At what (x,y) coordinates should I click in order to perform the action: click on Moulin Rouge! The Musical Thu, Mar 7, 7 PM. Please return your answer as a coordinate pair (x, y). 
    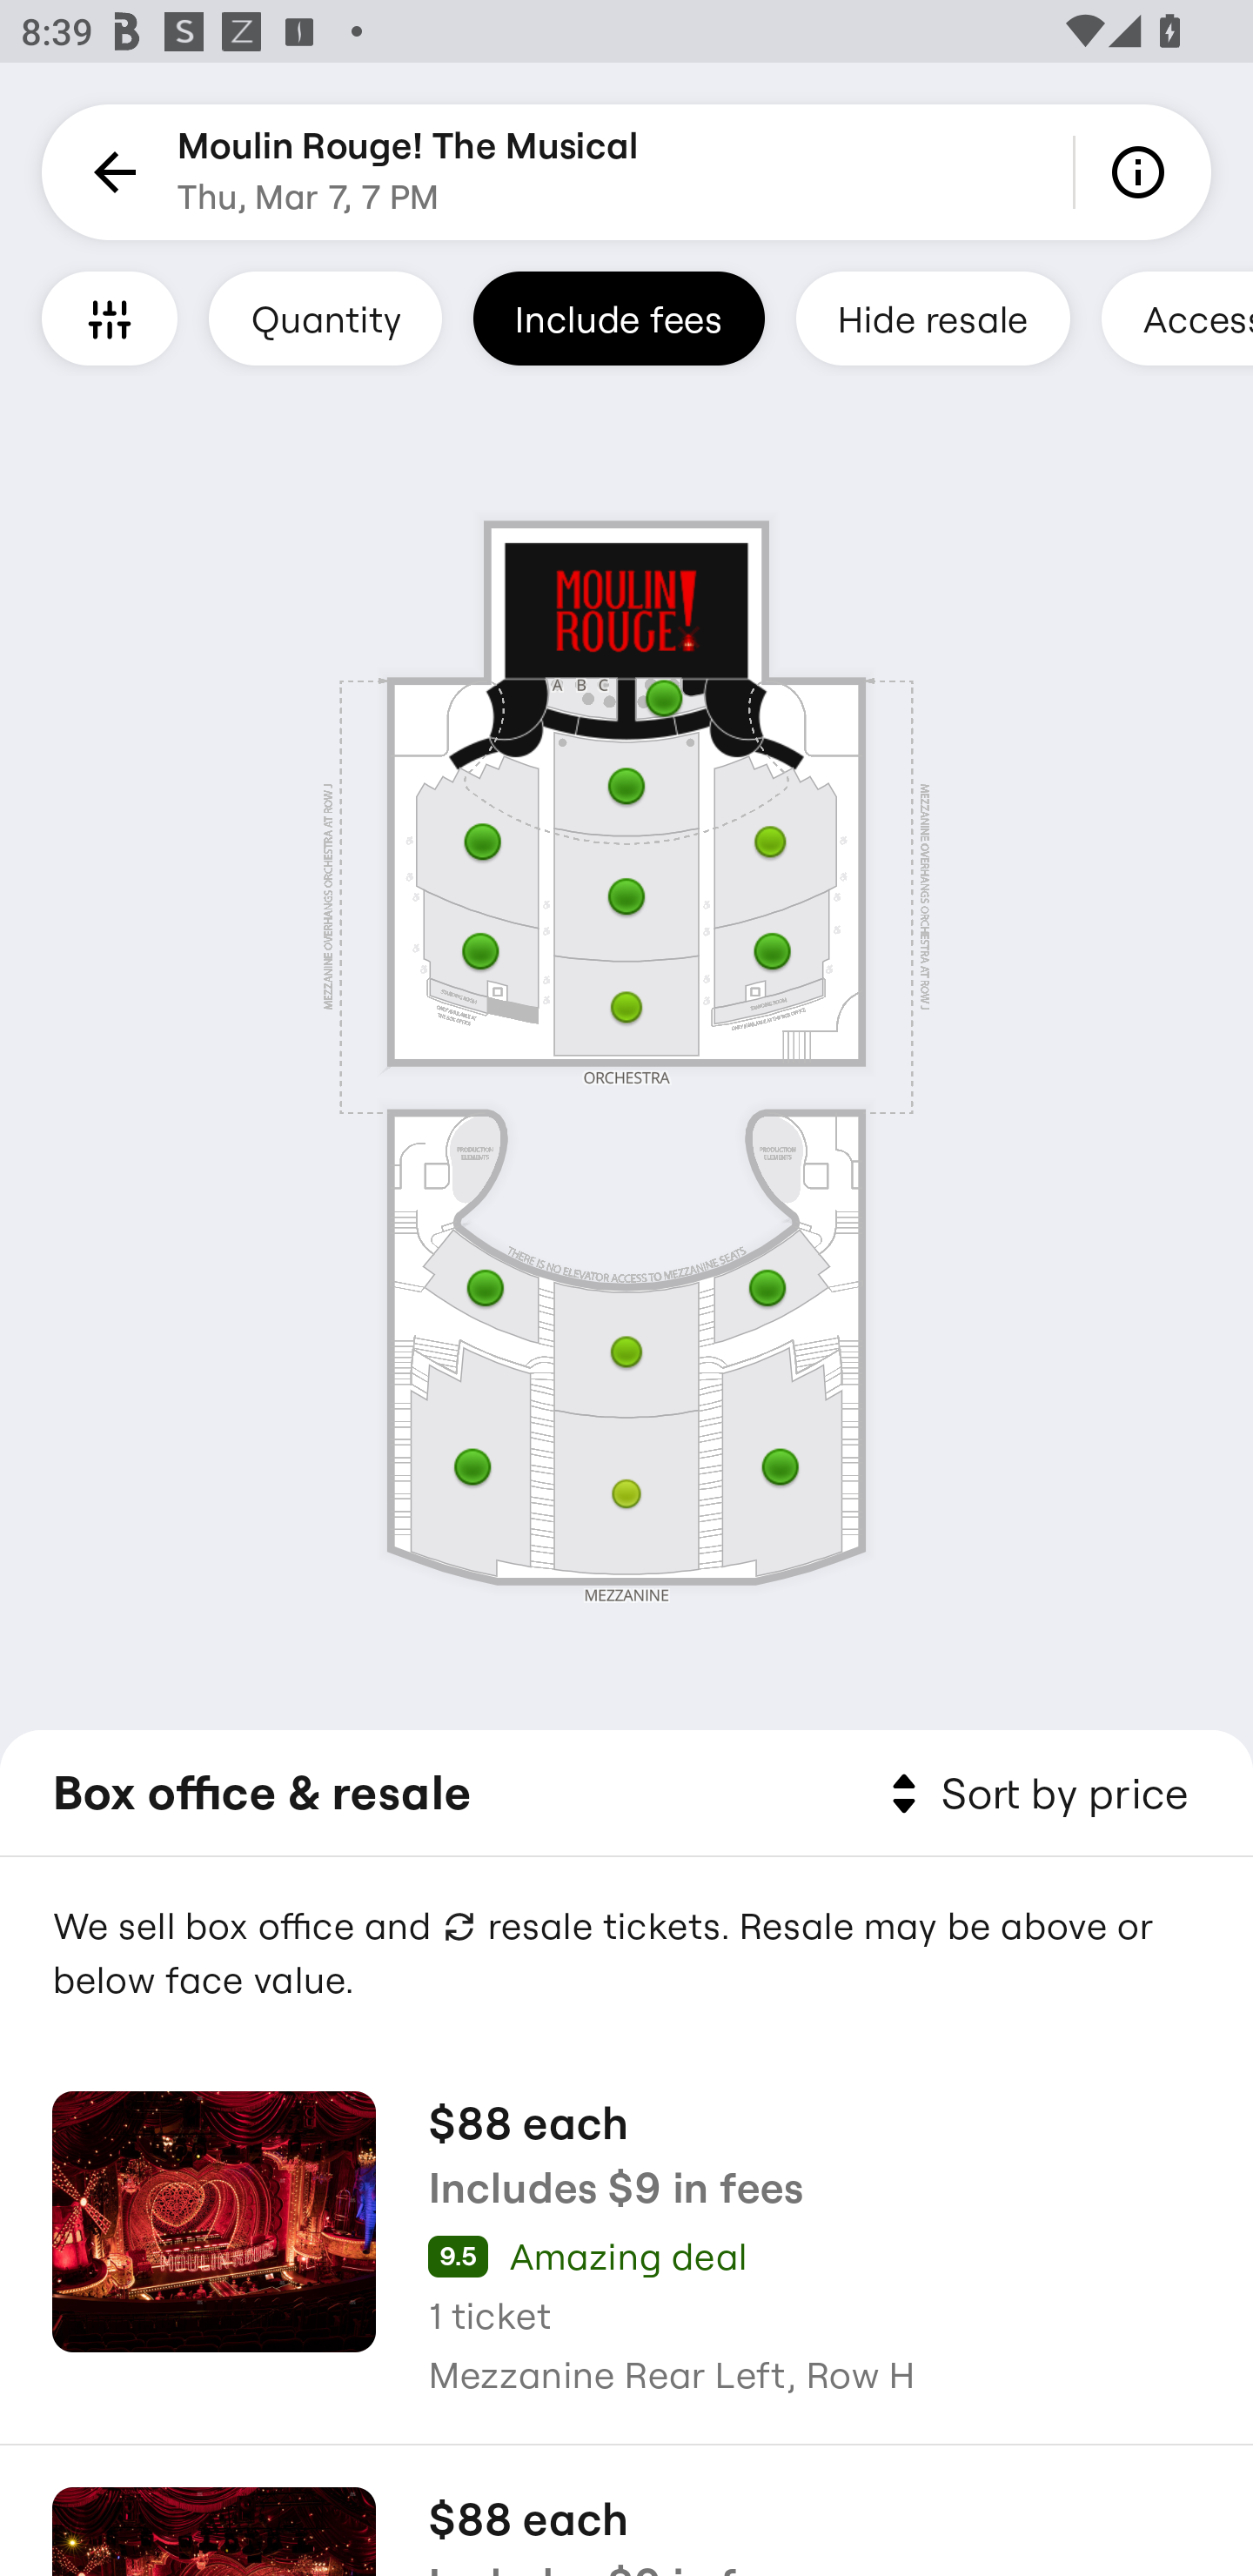
    Looking at the image, I should click on (408, 172).